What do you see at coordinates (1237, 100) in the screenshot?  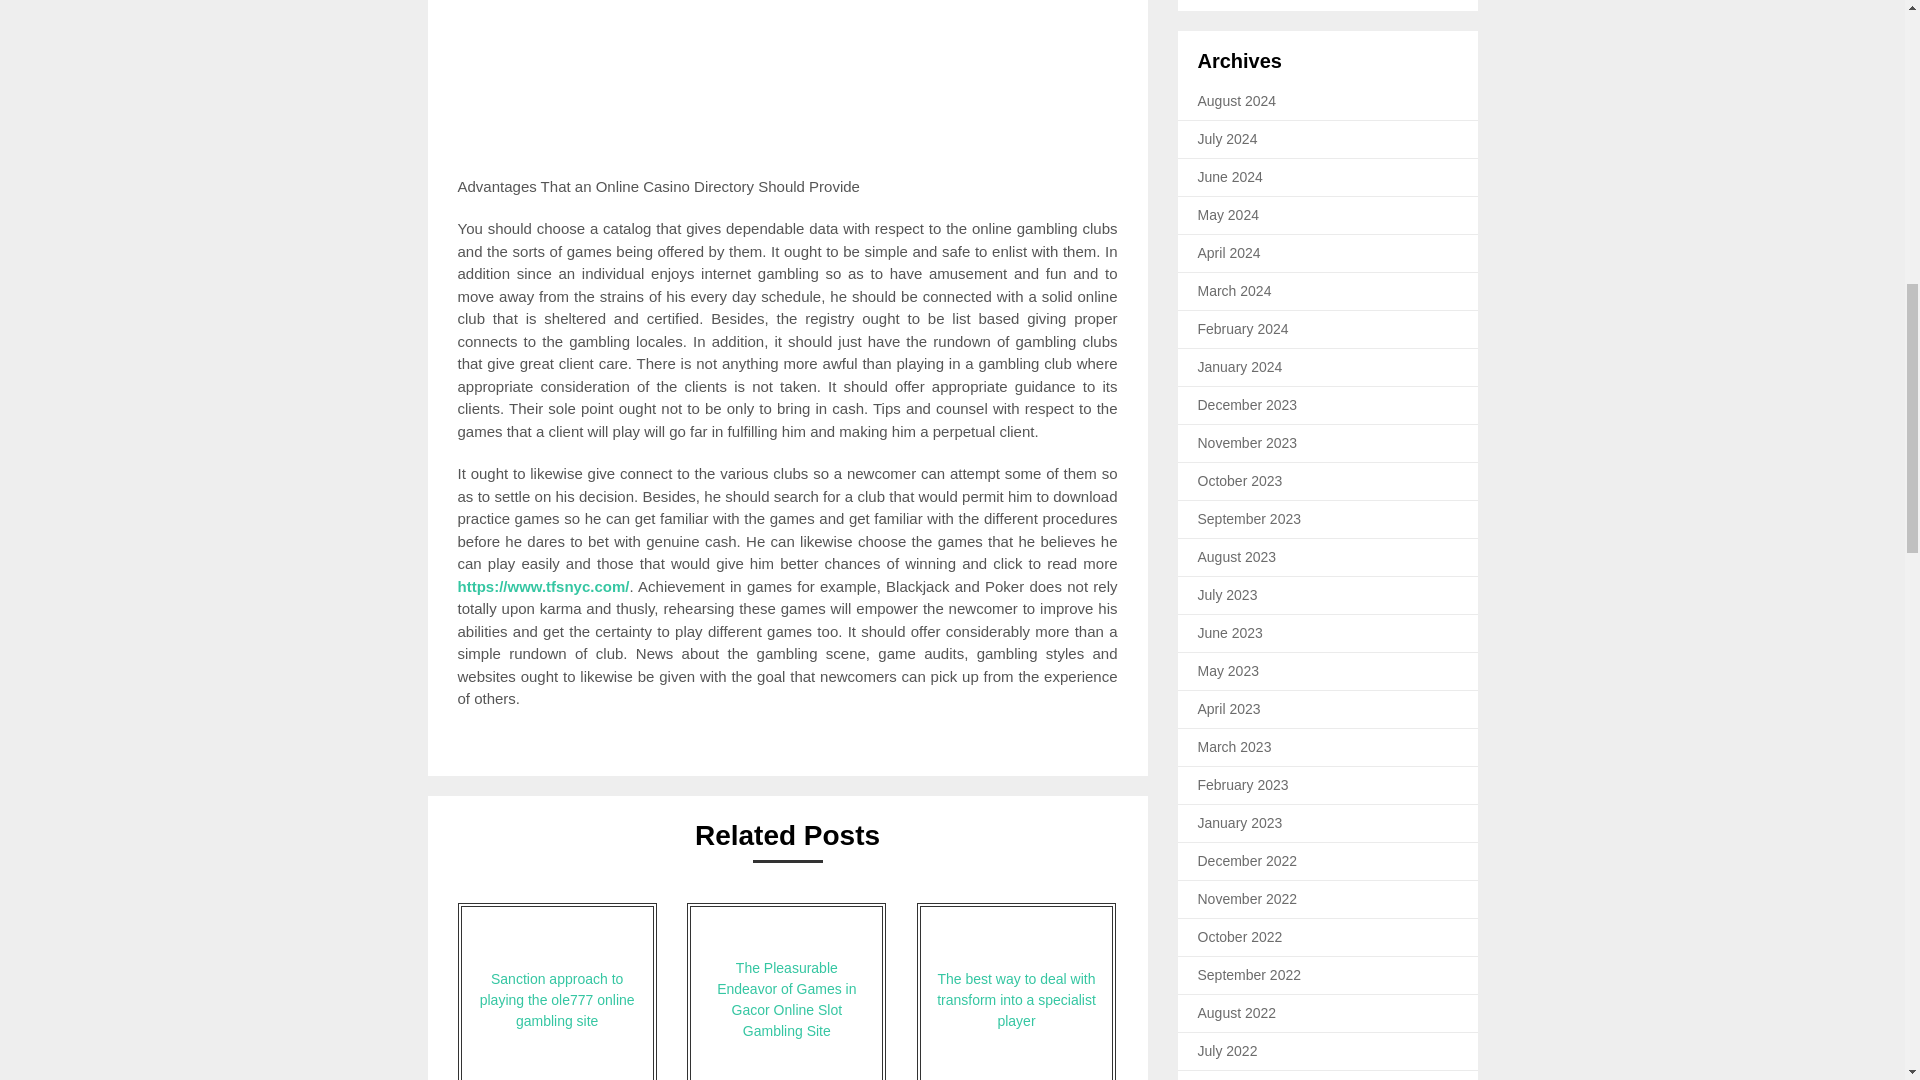 I see `August 2024` at bounding box center [1237, 100].